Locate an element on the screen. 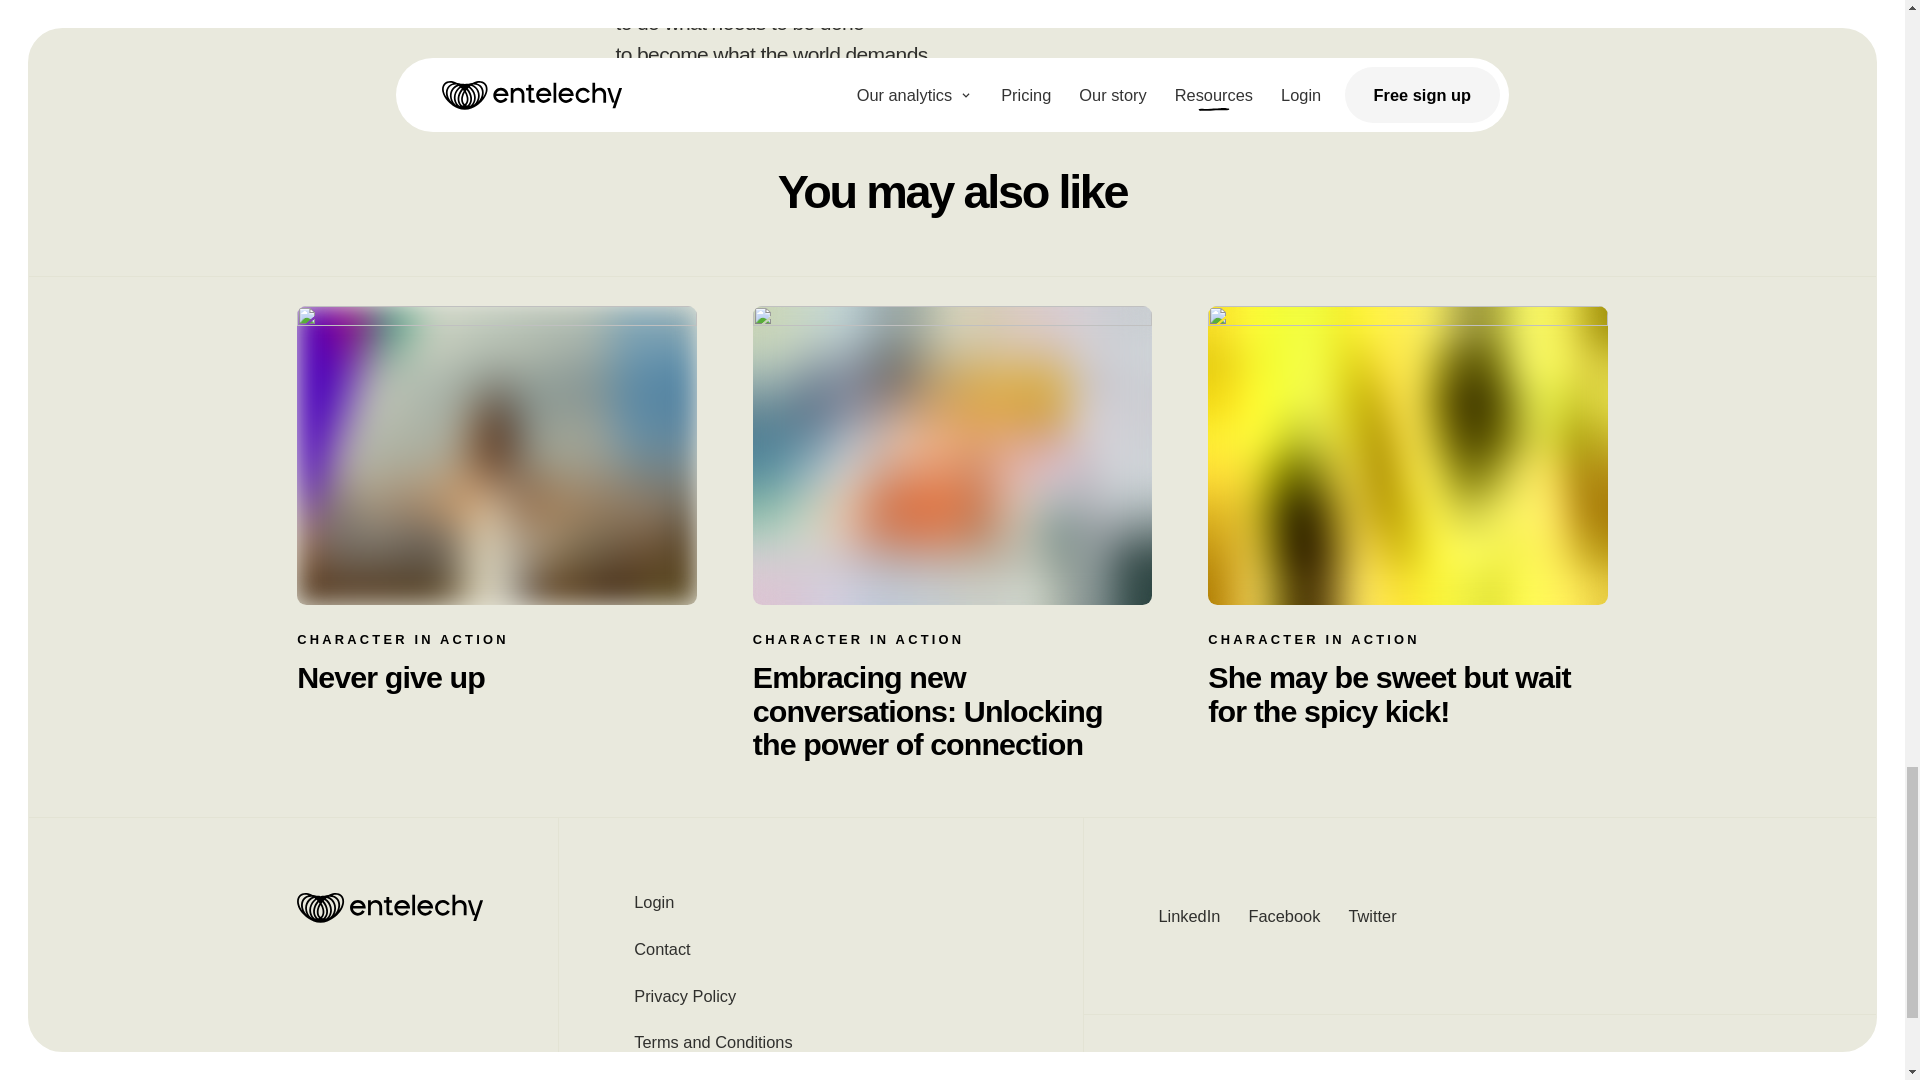  Privacy Policy is located at coordinates (820, 996).